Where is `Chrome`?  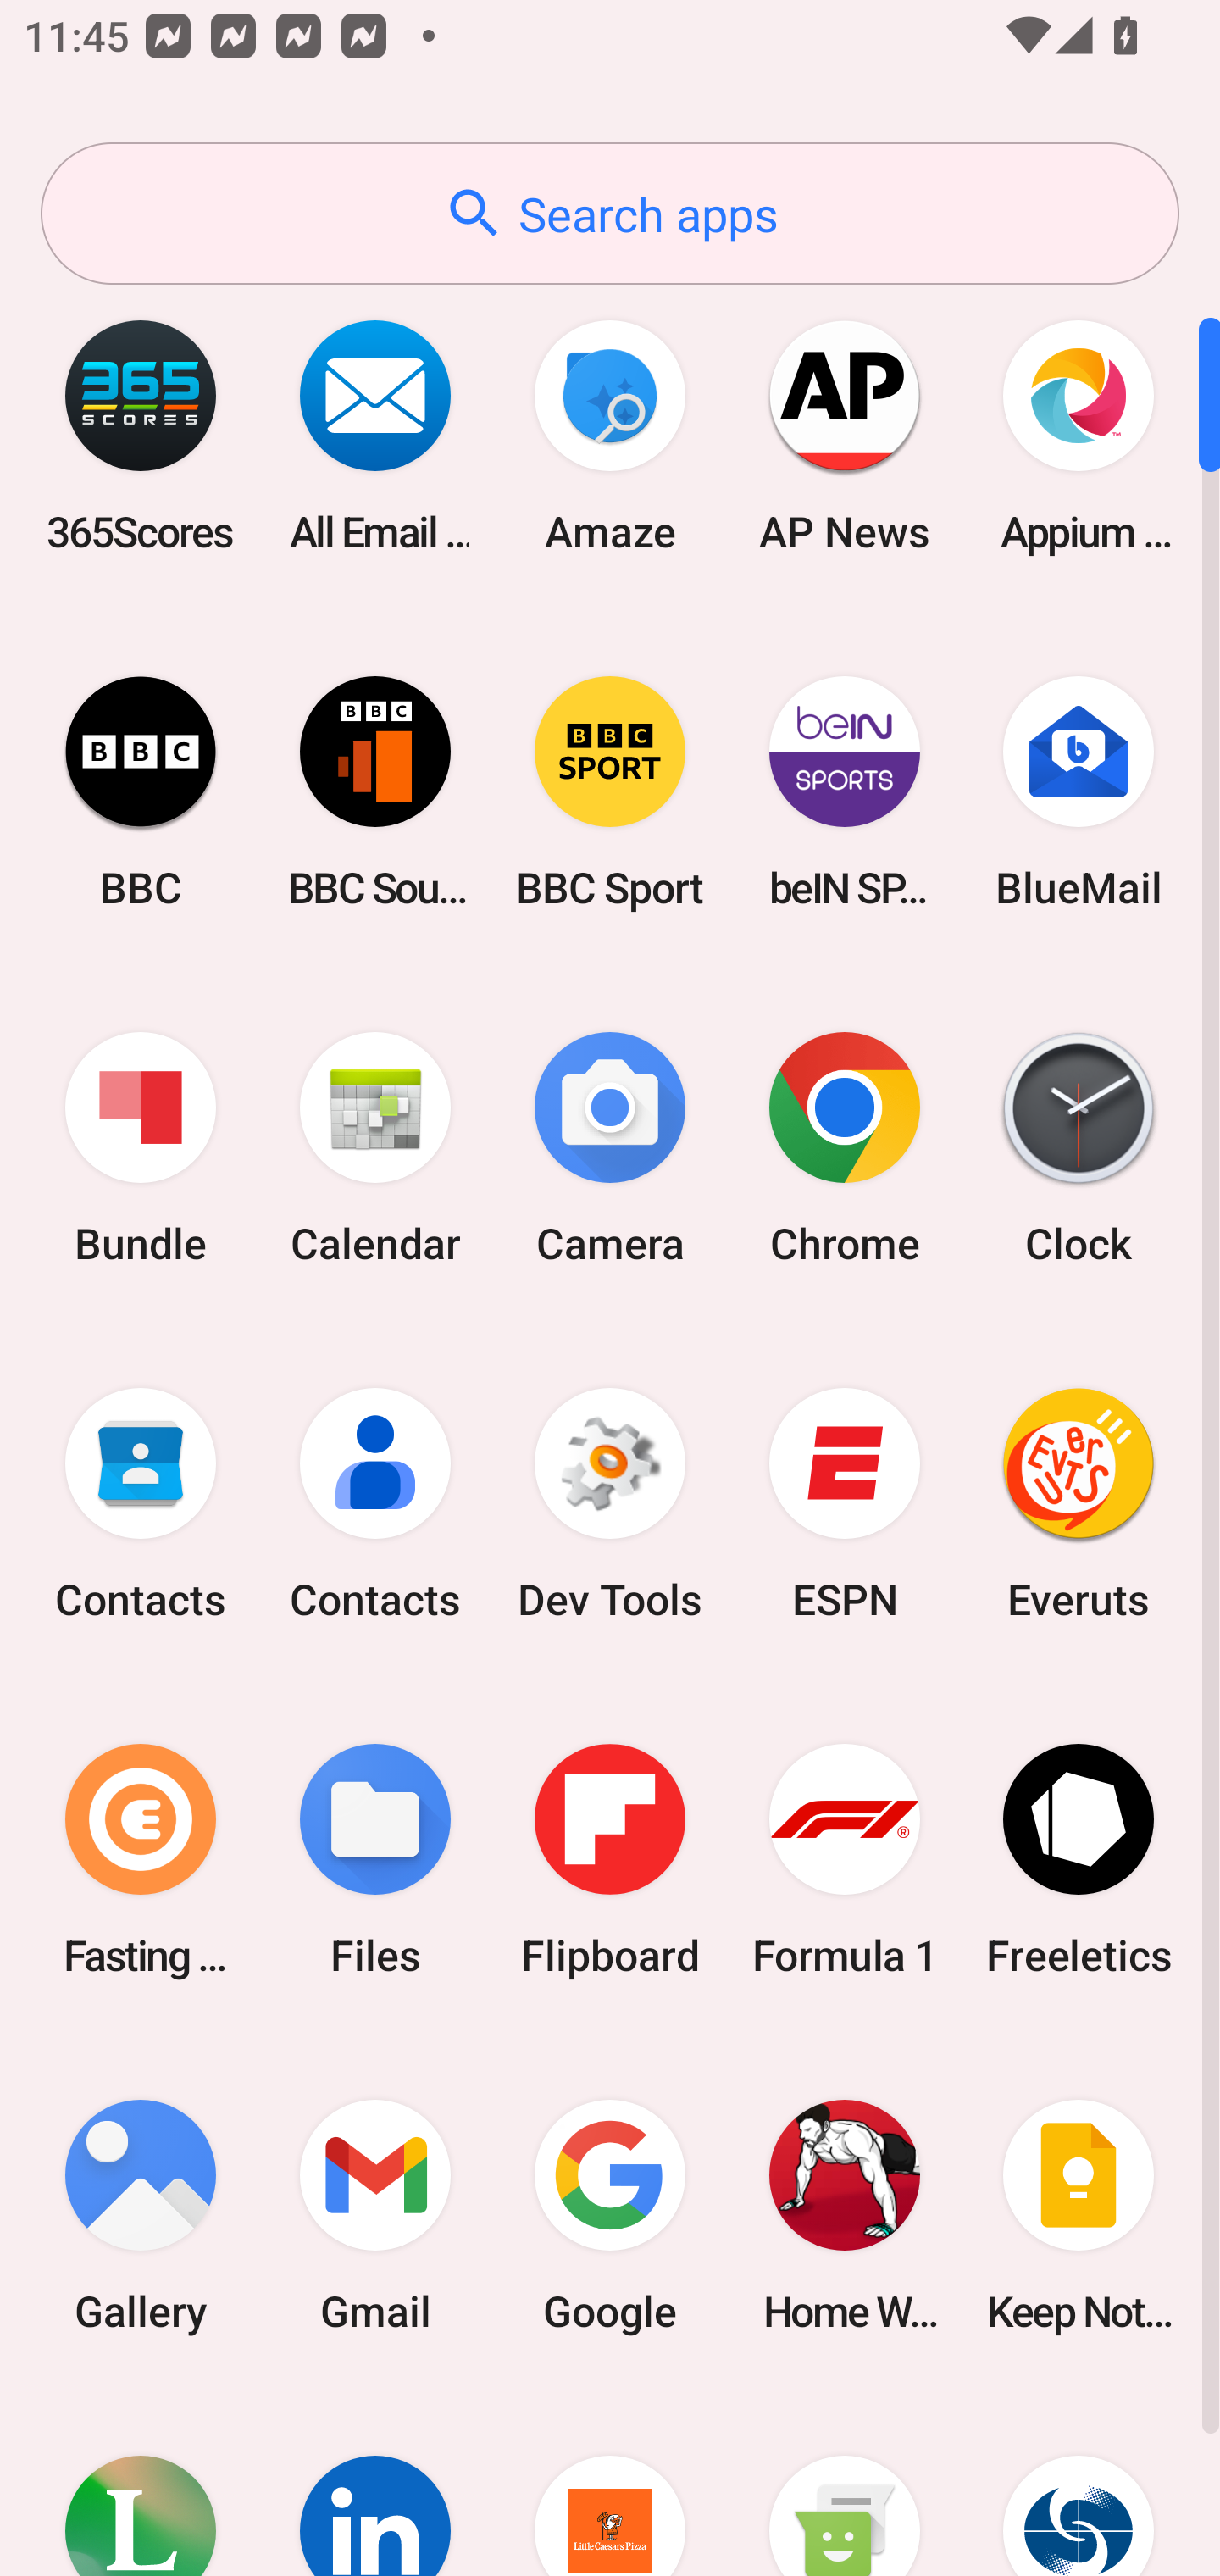
Chrome is located at coordinates (844, 1149).